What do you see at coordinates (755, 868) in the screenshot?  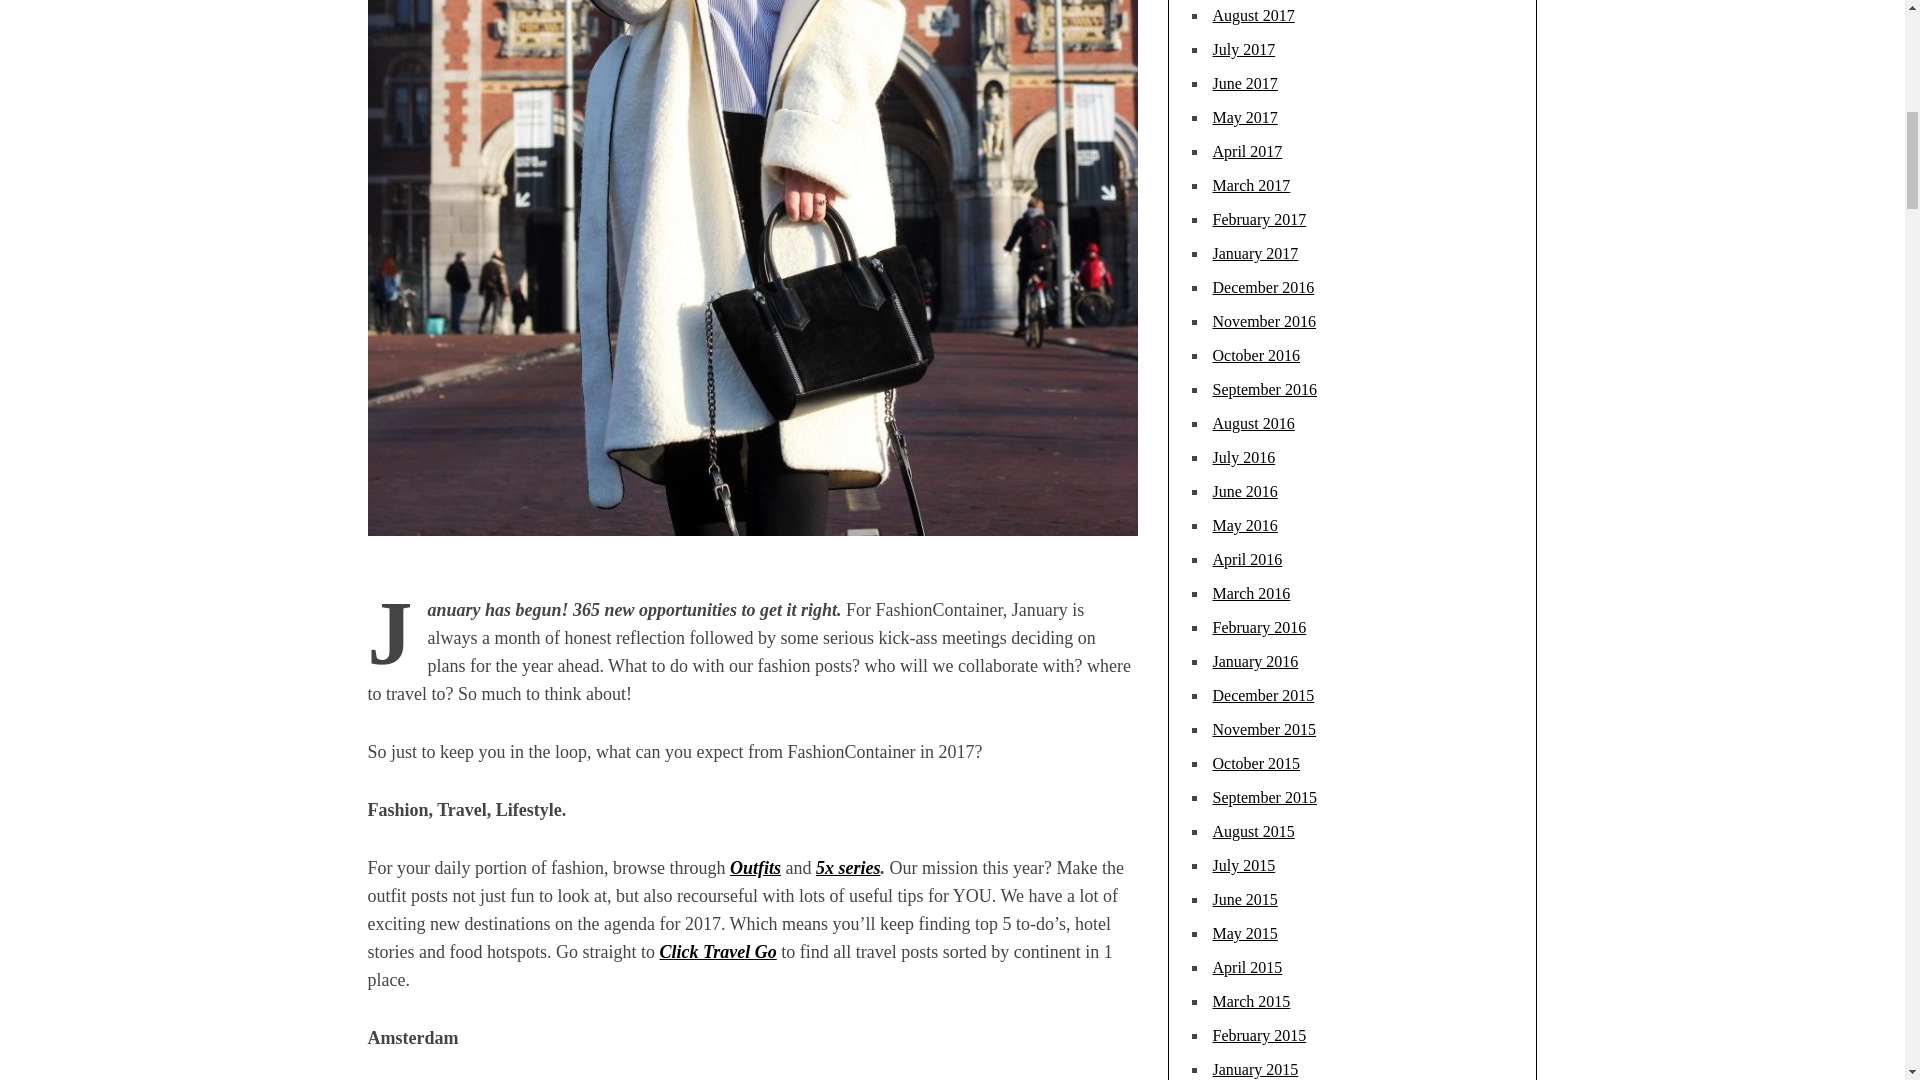 I see `Outfits` at bounding box center [755, 868].